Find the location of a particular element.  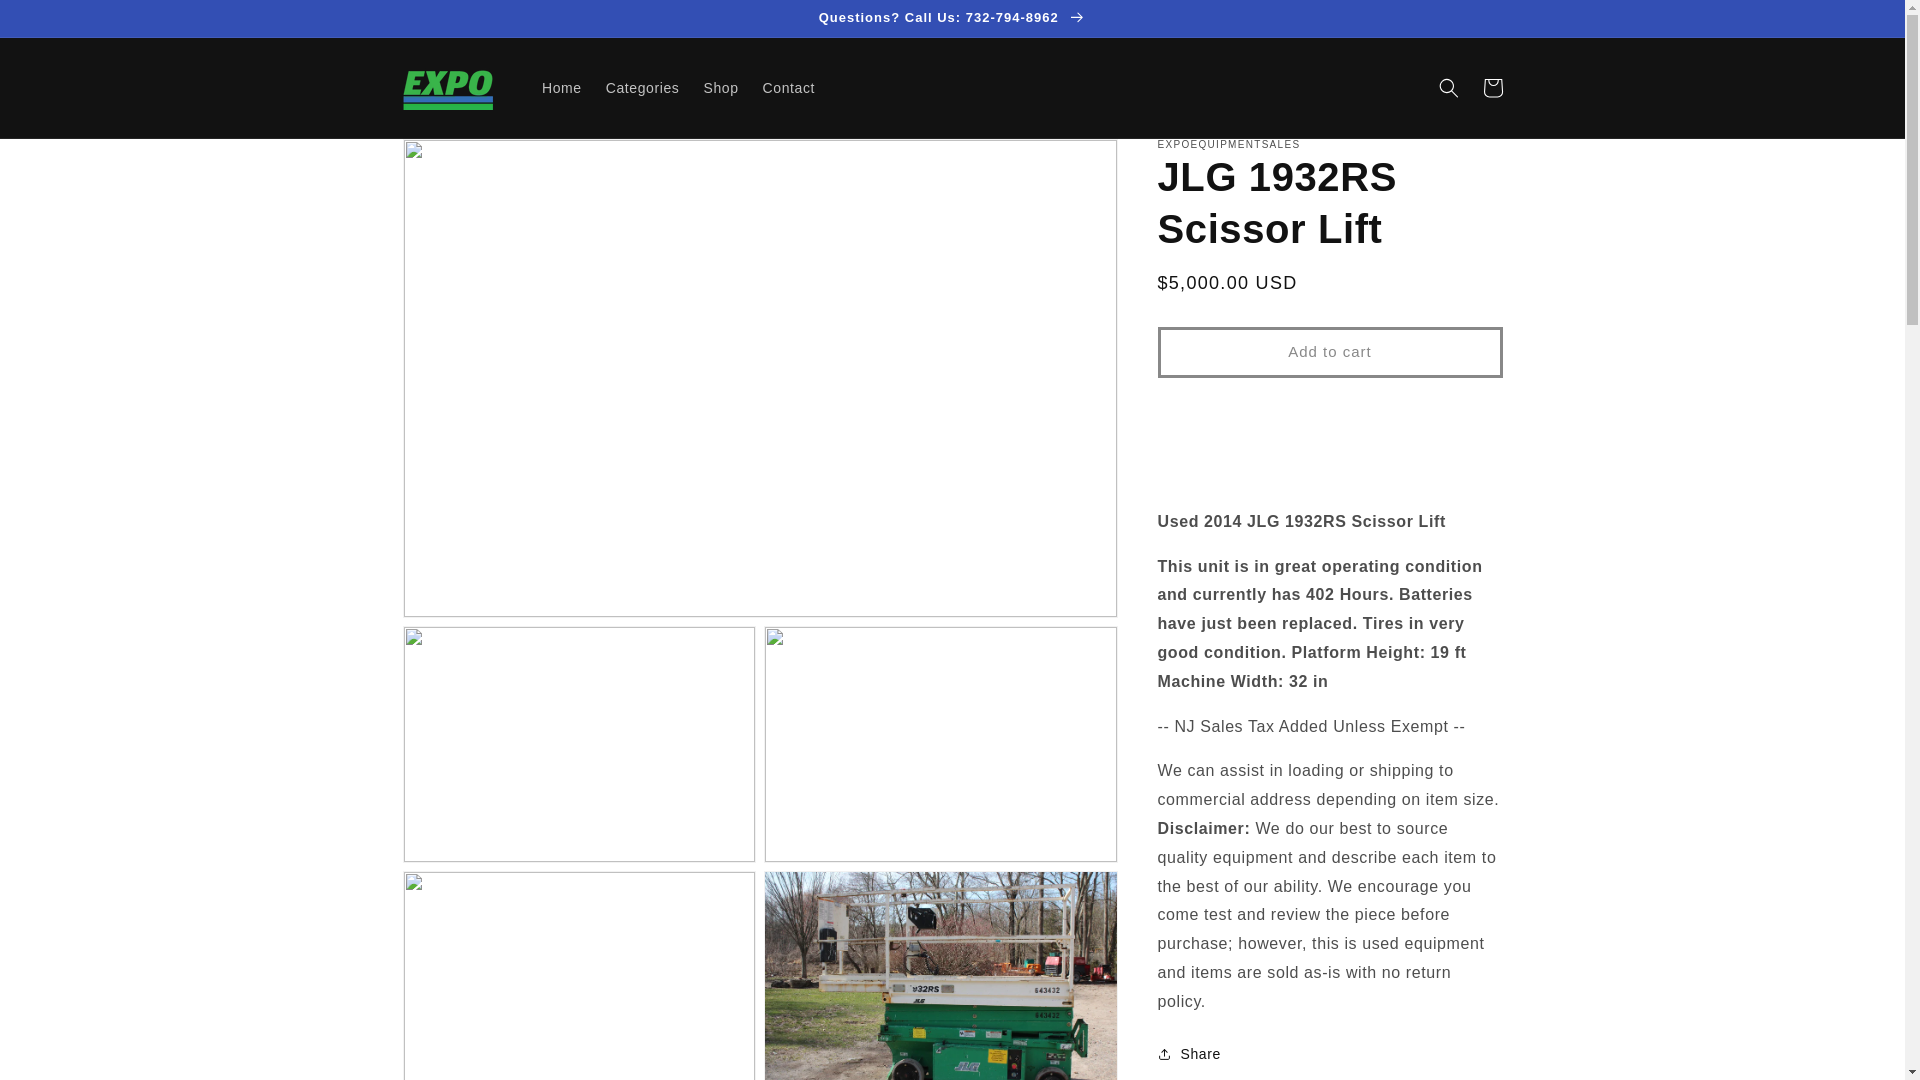

Skip to content is located at coordinates (62, 24).